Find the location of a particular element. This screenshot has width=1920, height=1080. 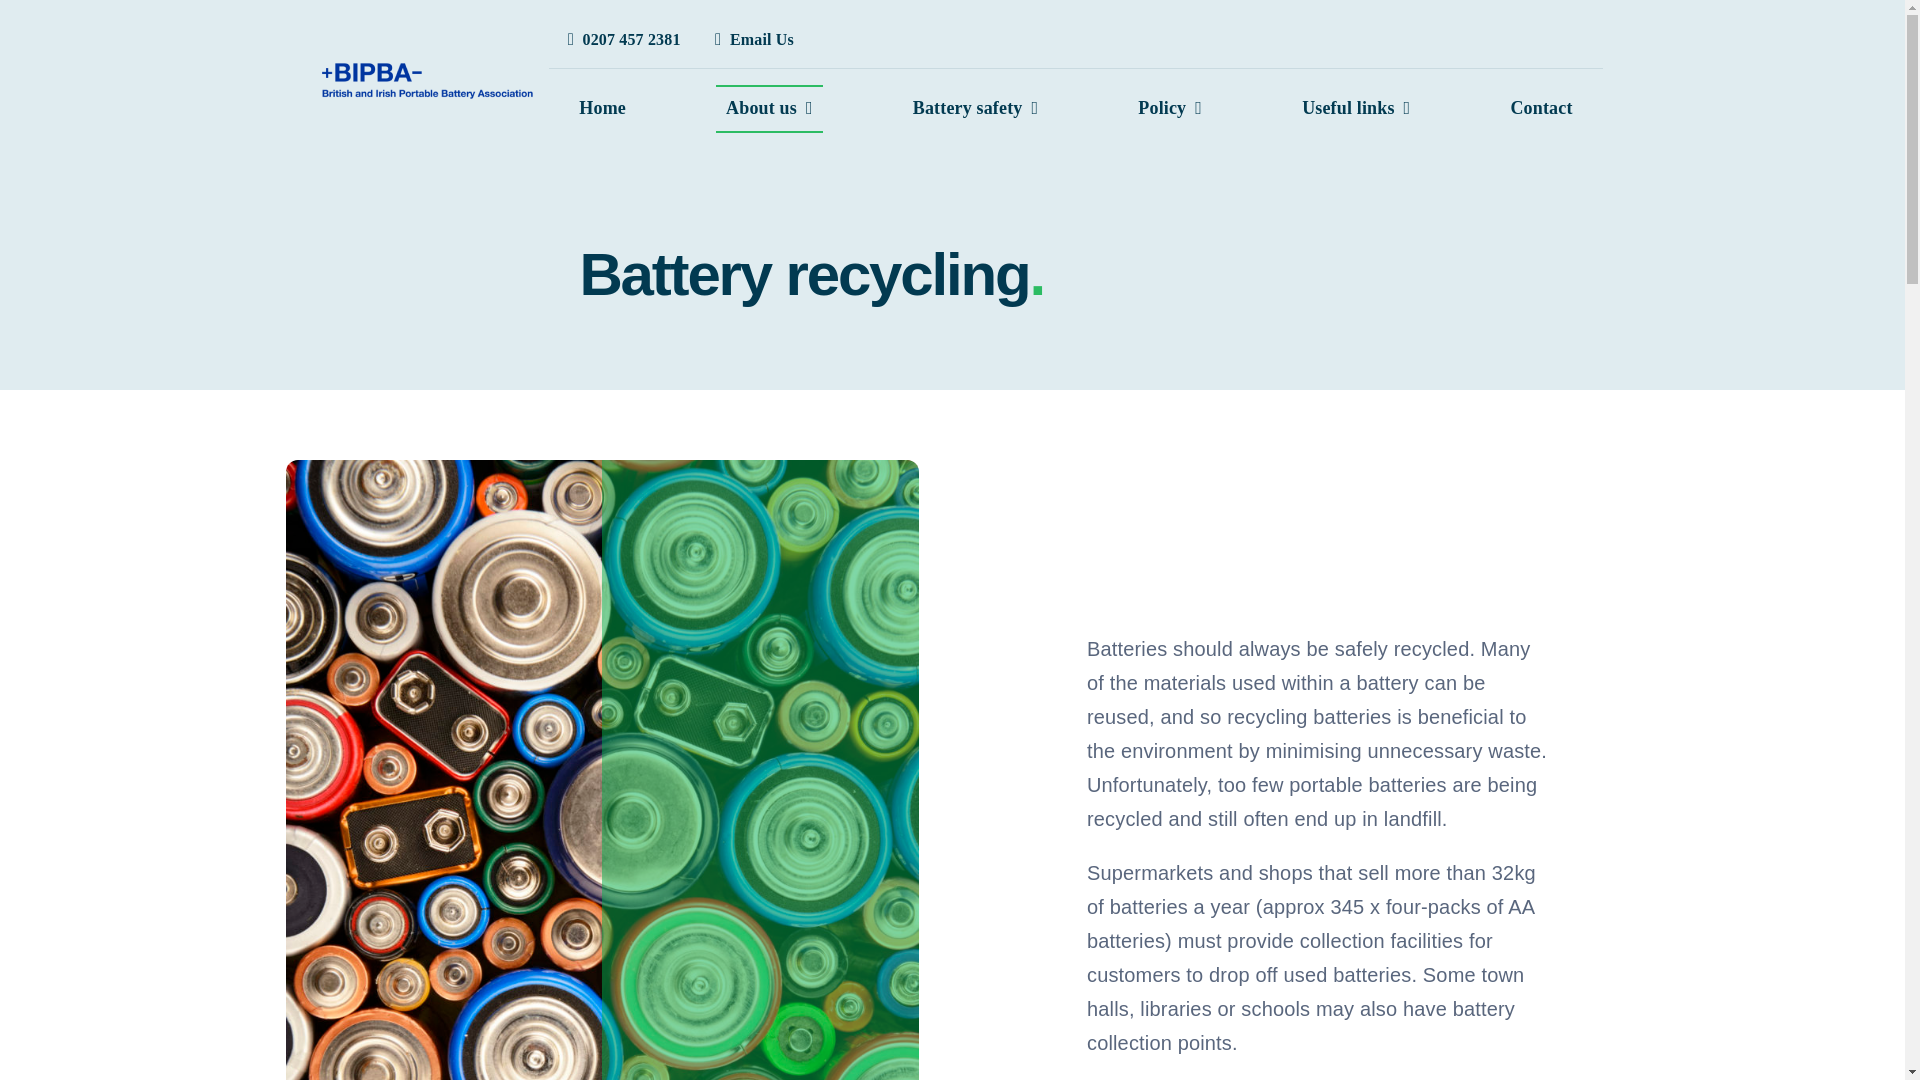

Home is located at coordinates (602, 108).